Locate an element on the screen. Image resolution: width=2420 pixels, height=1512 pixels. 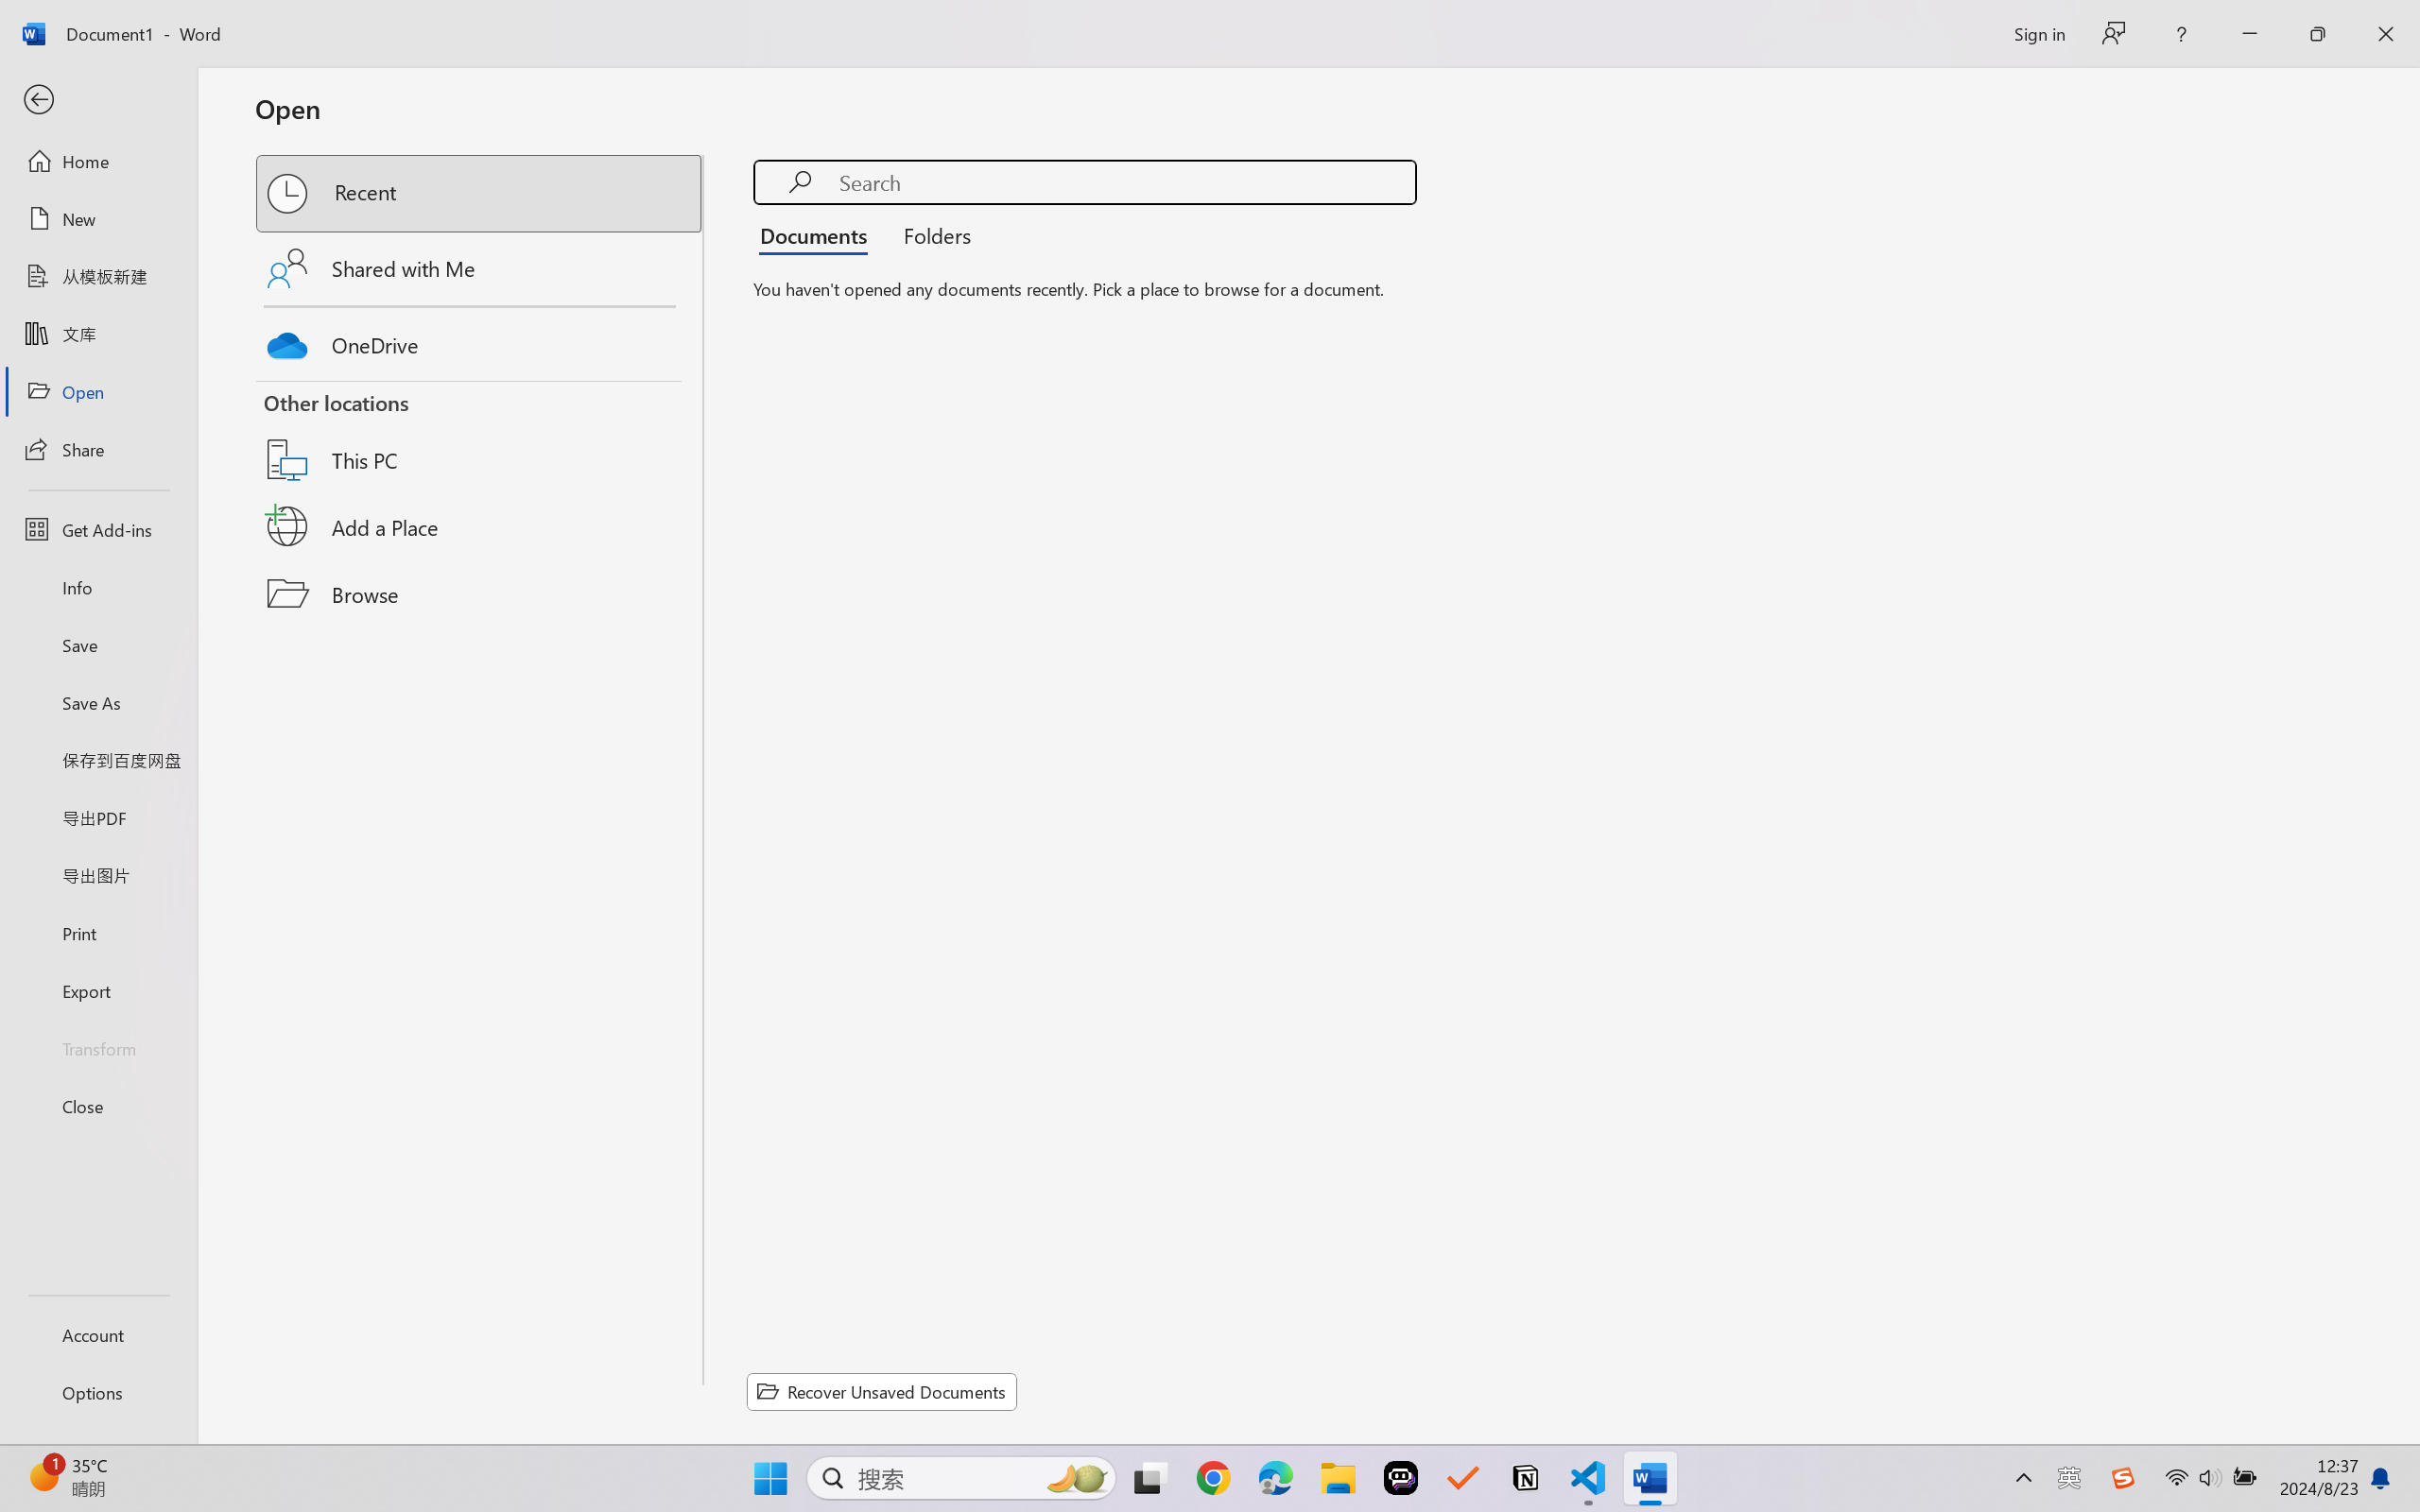
This PC is located at coordinates (480, 435).